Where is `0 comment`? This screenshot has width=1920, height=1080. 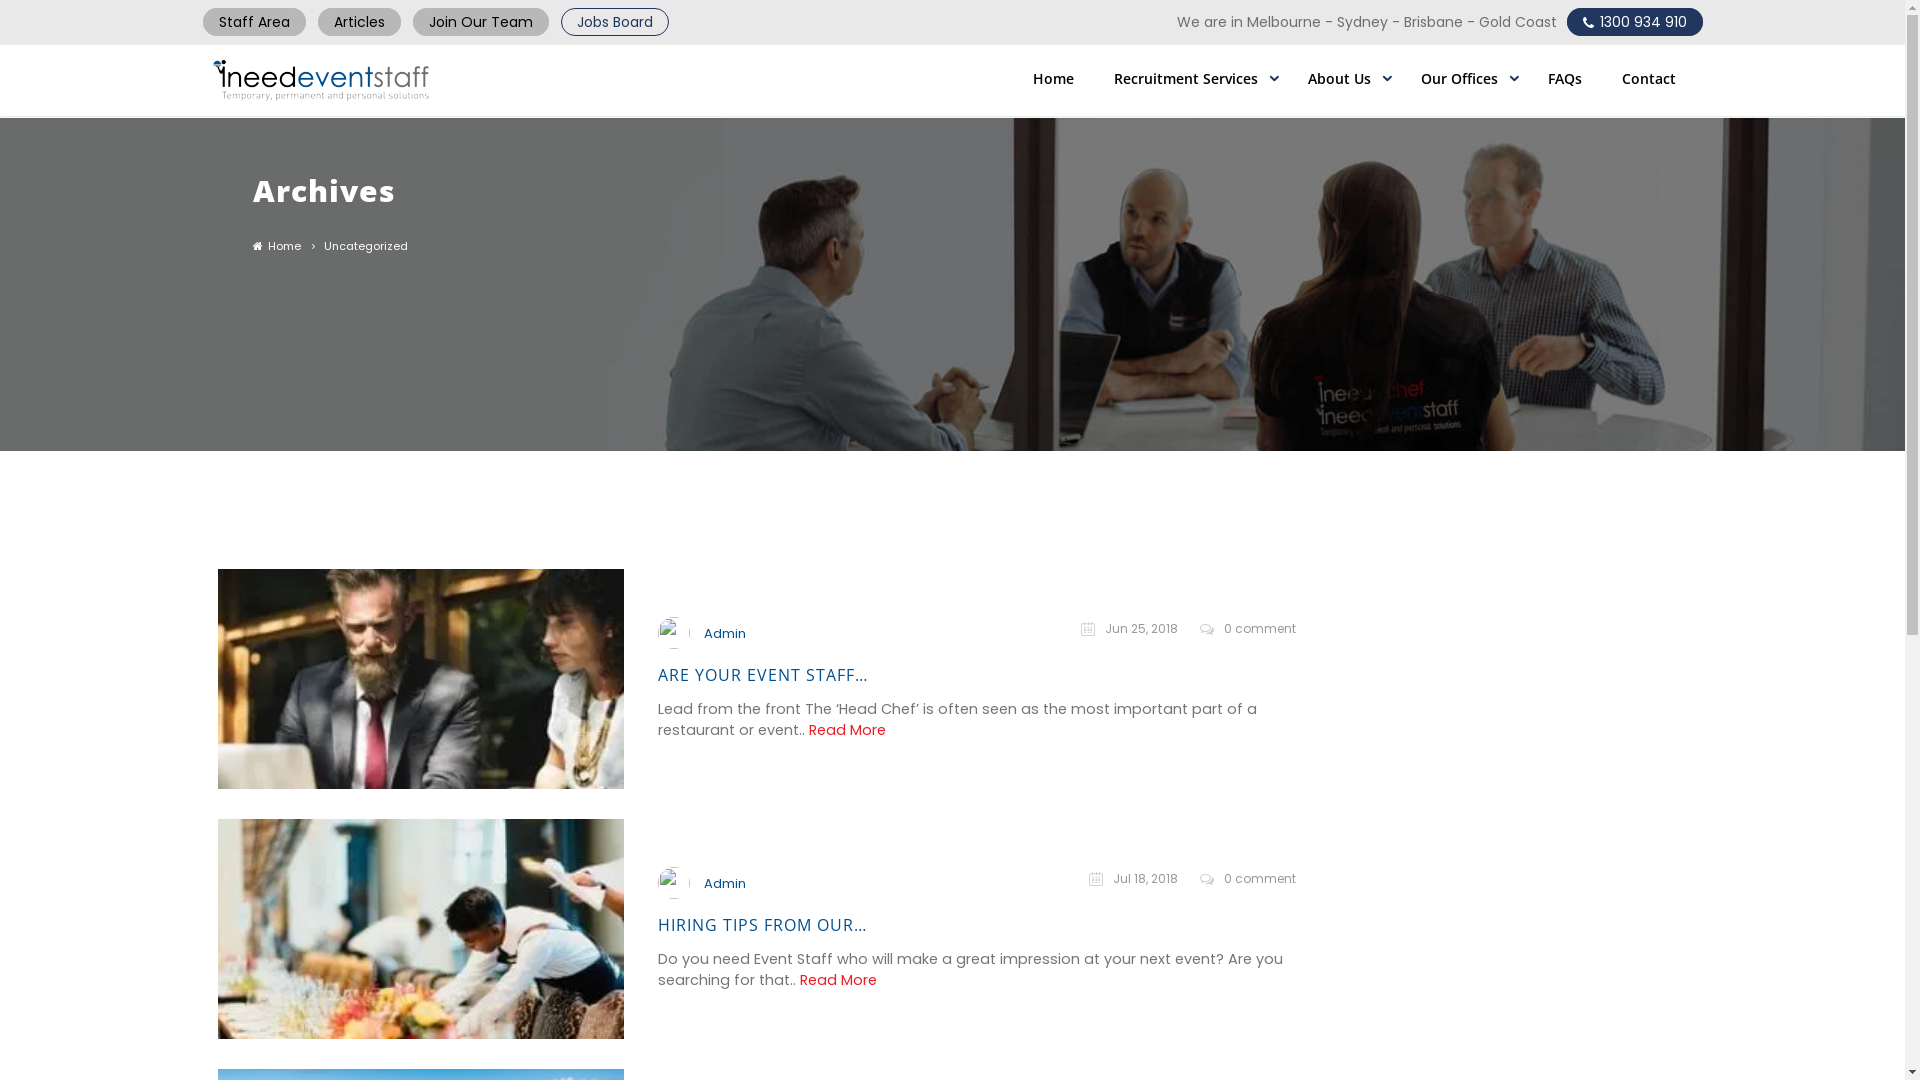 0 comment is located at coordinates (1248, 628).